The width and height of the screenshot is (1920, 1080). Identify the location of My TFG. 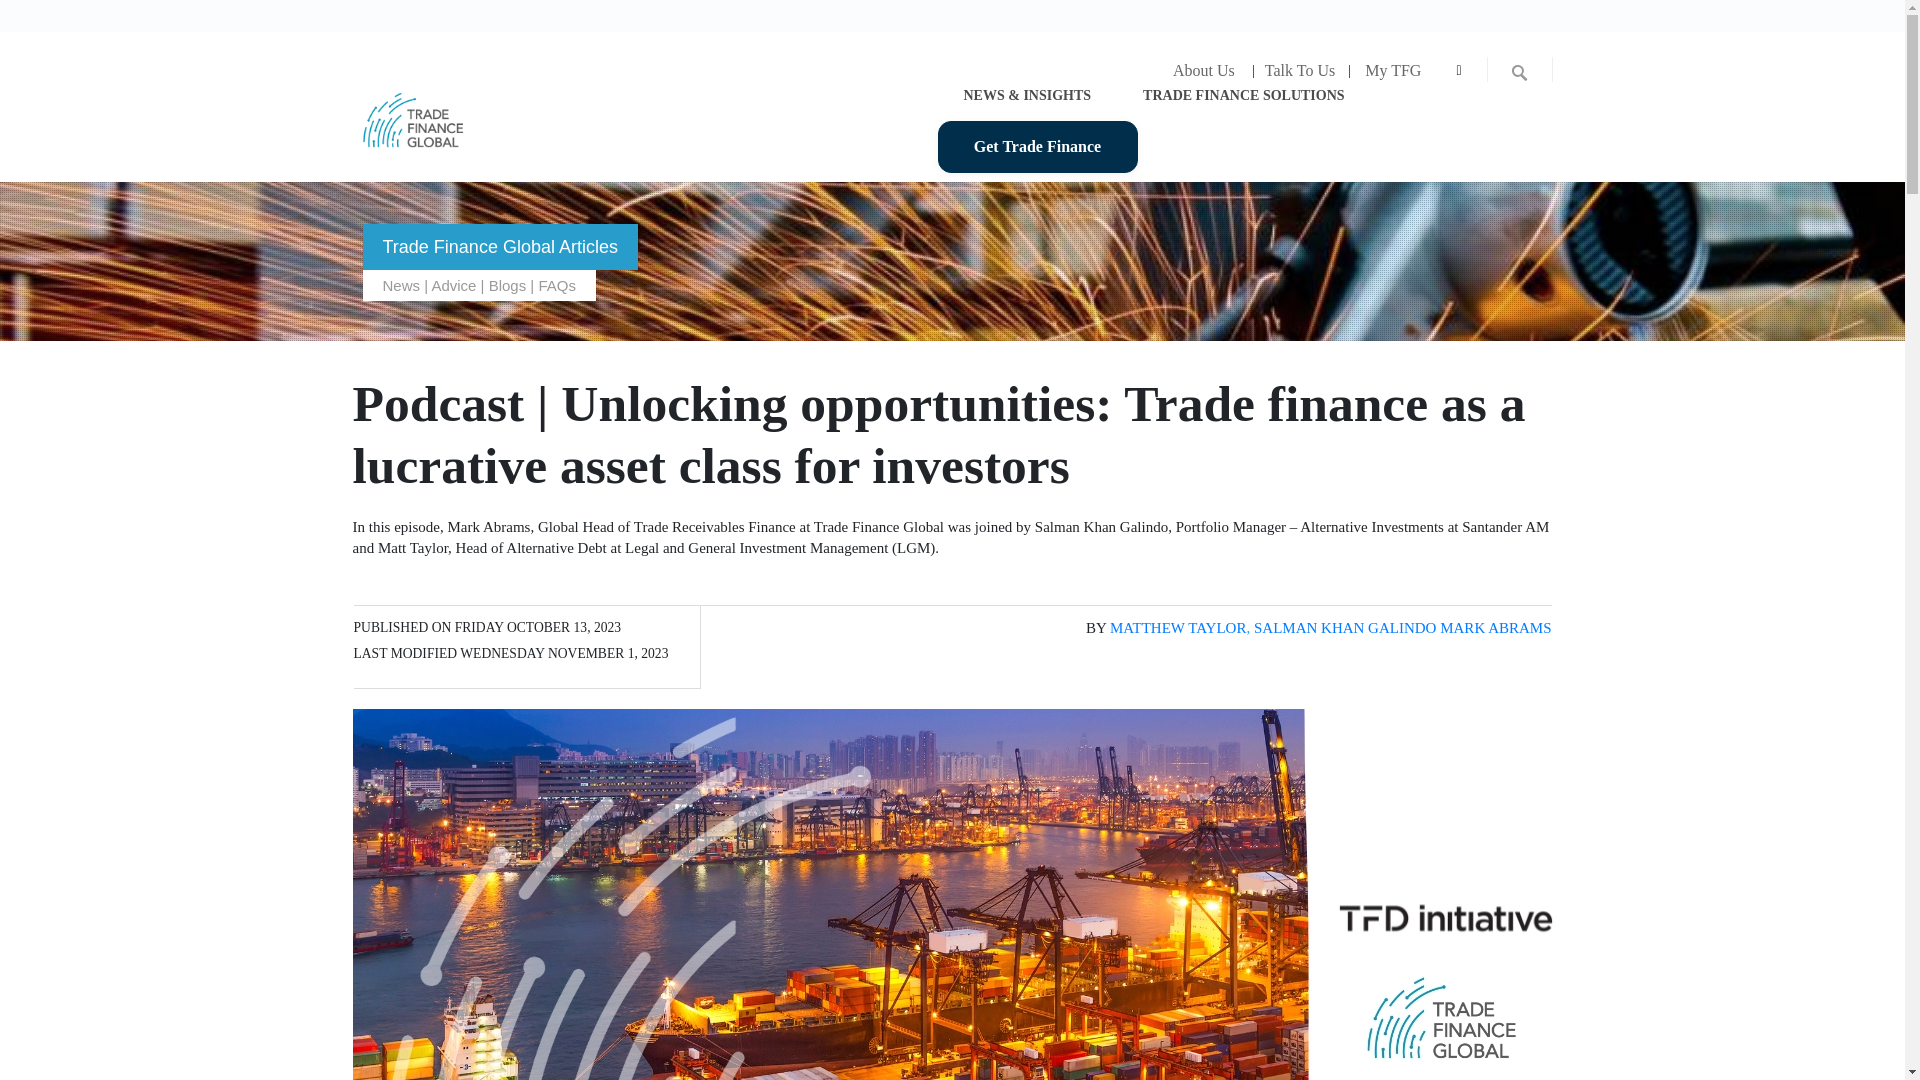
(1392, 70).